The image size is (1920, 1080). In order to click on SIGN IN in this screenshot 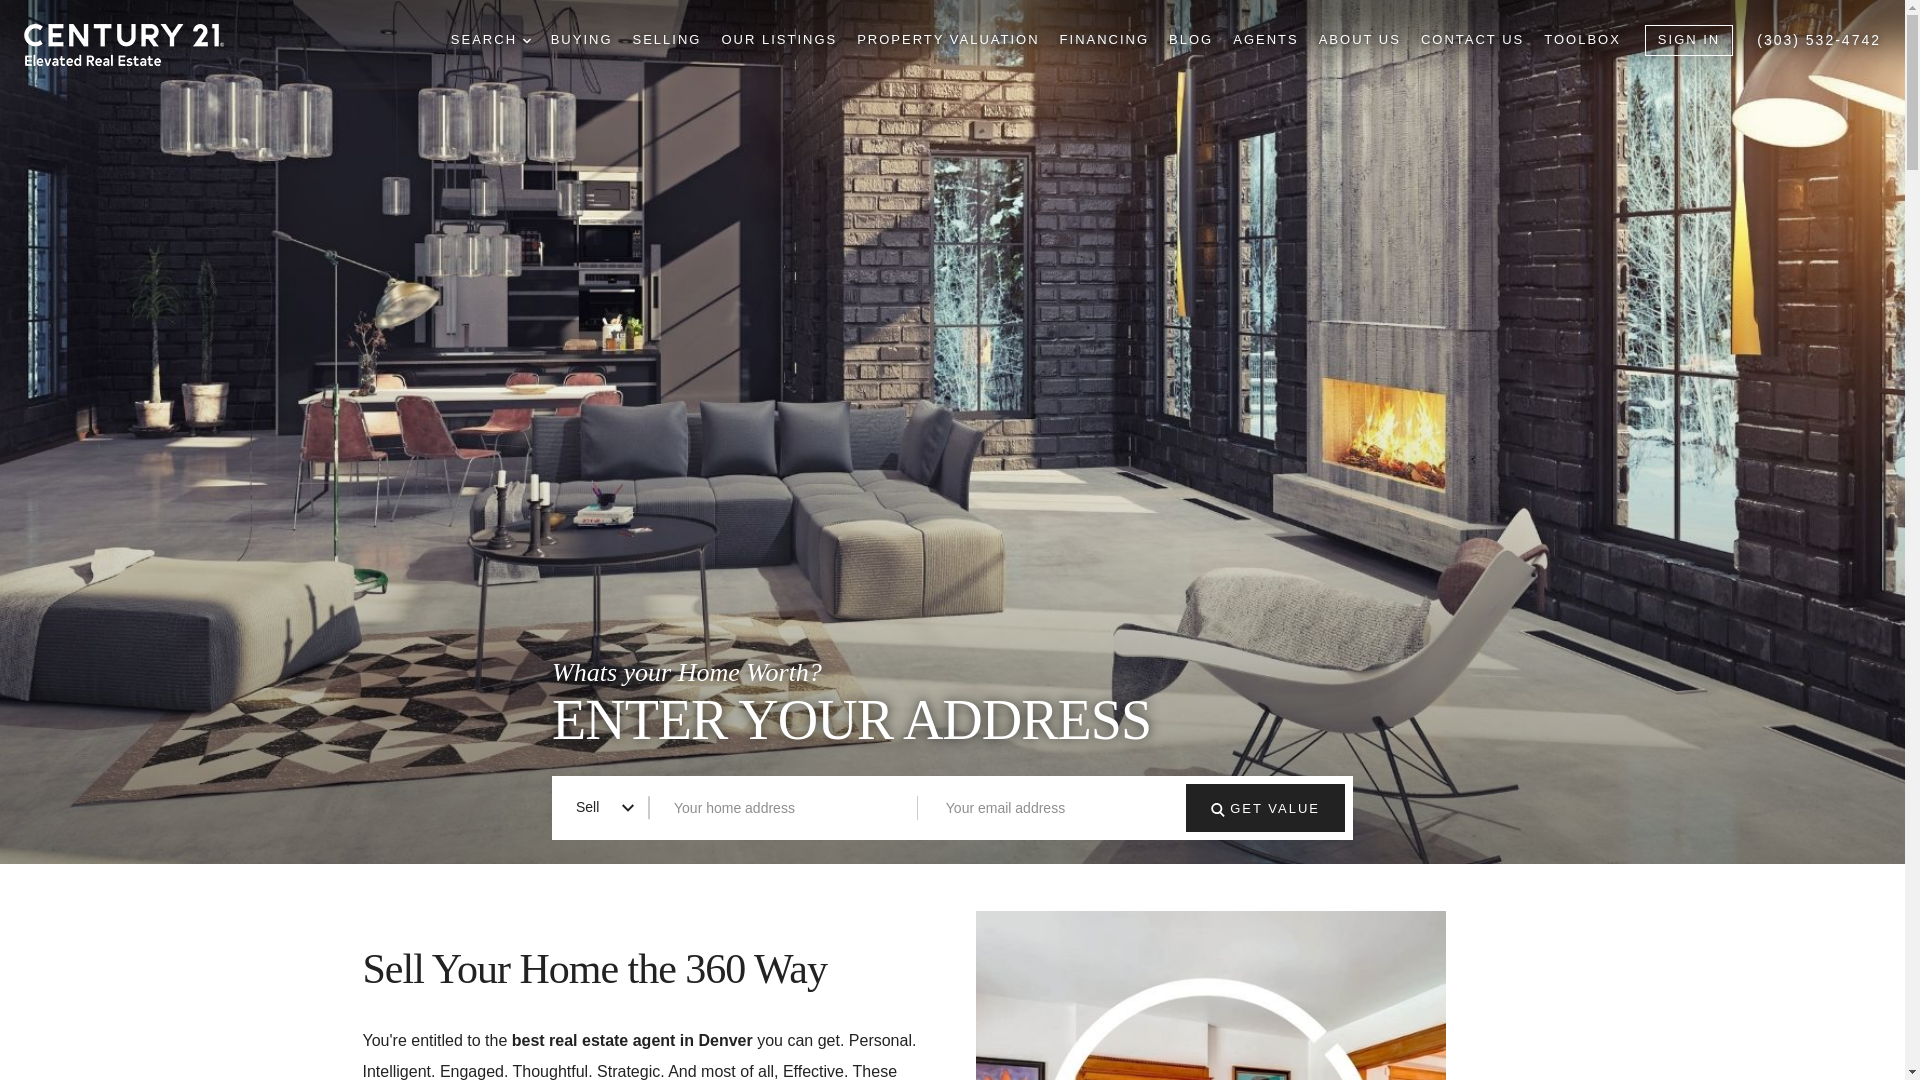, I will do `click(1689, 40)`.